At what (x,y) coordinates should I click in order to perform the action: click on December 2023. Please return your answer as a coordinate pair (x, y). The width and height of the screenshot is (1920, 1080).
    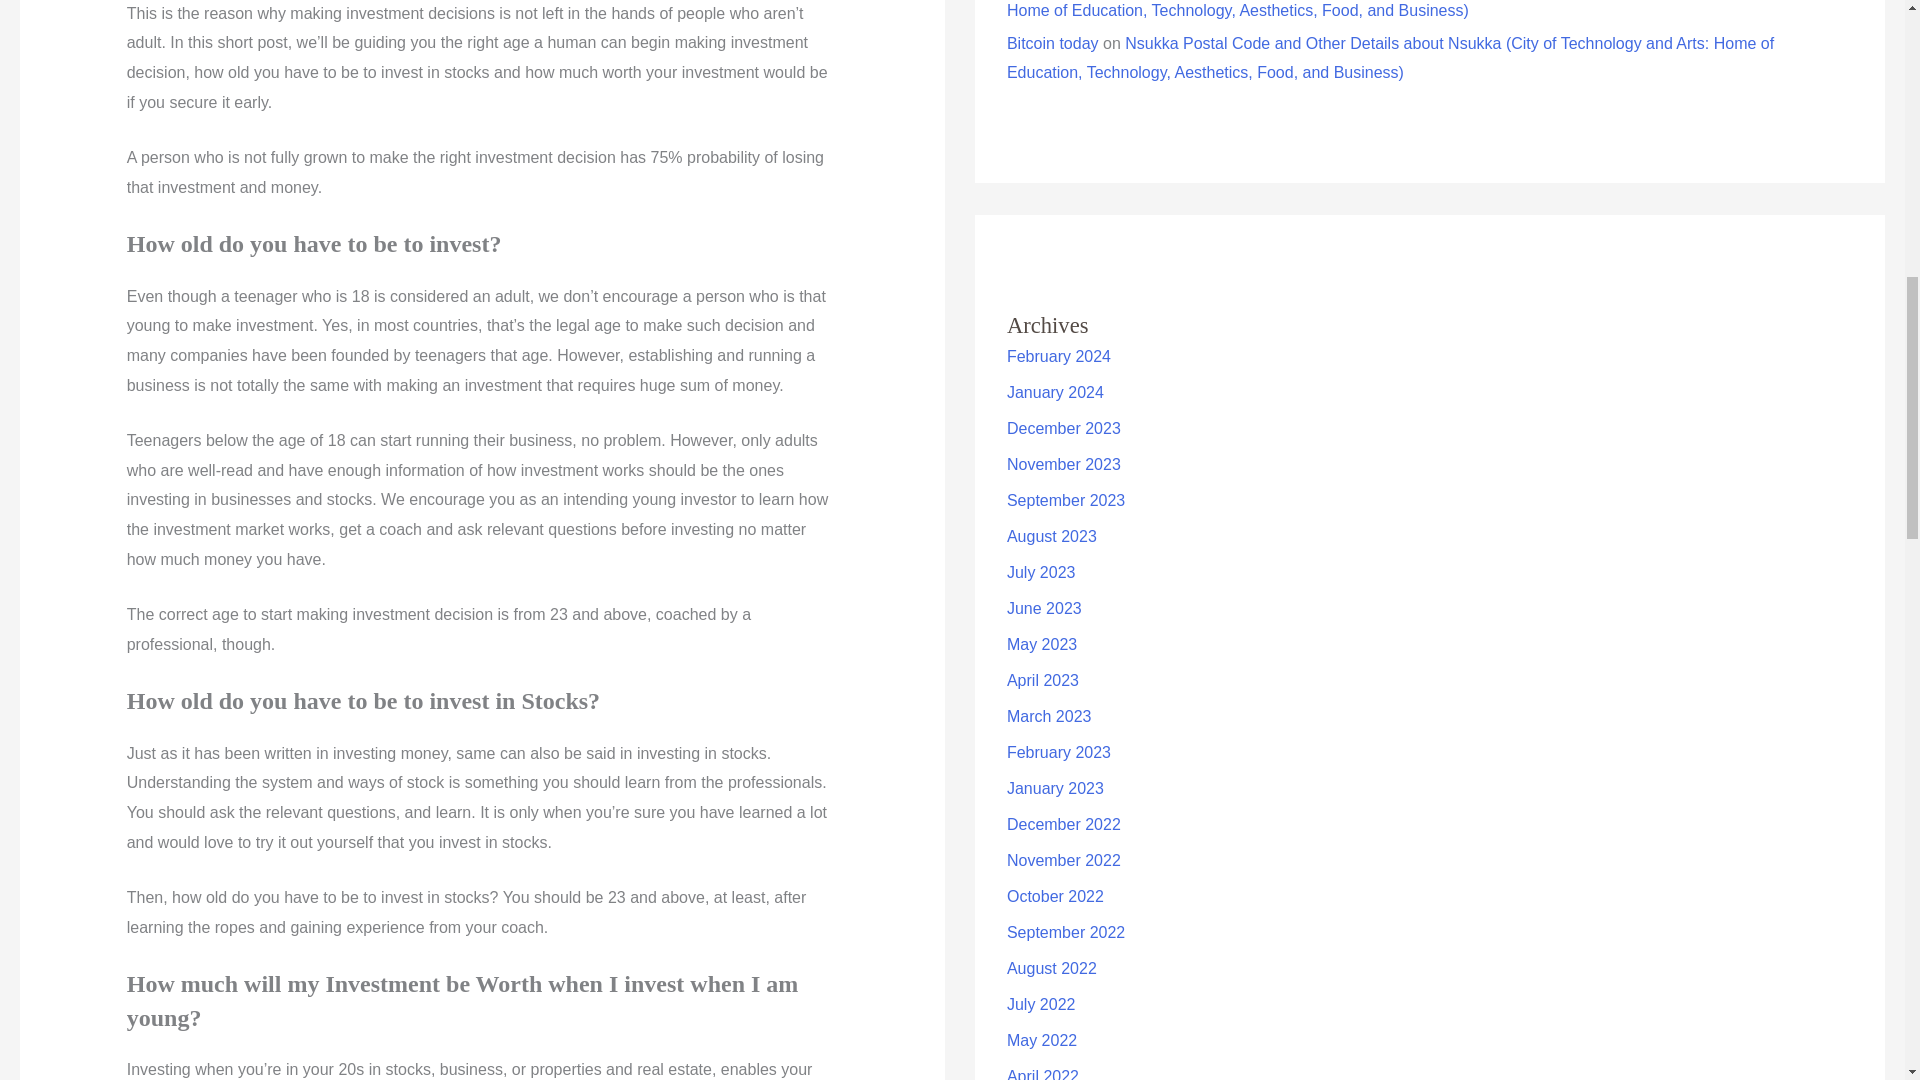
    Looking at the image, I should click on (1064, 428).